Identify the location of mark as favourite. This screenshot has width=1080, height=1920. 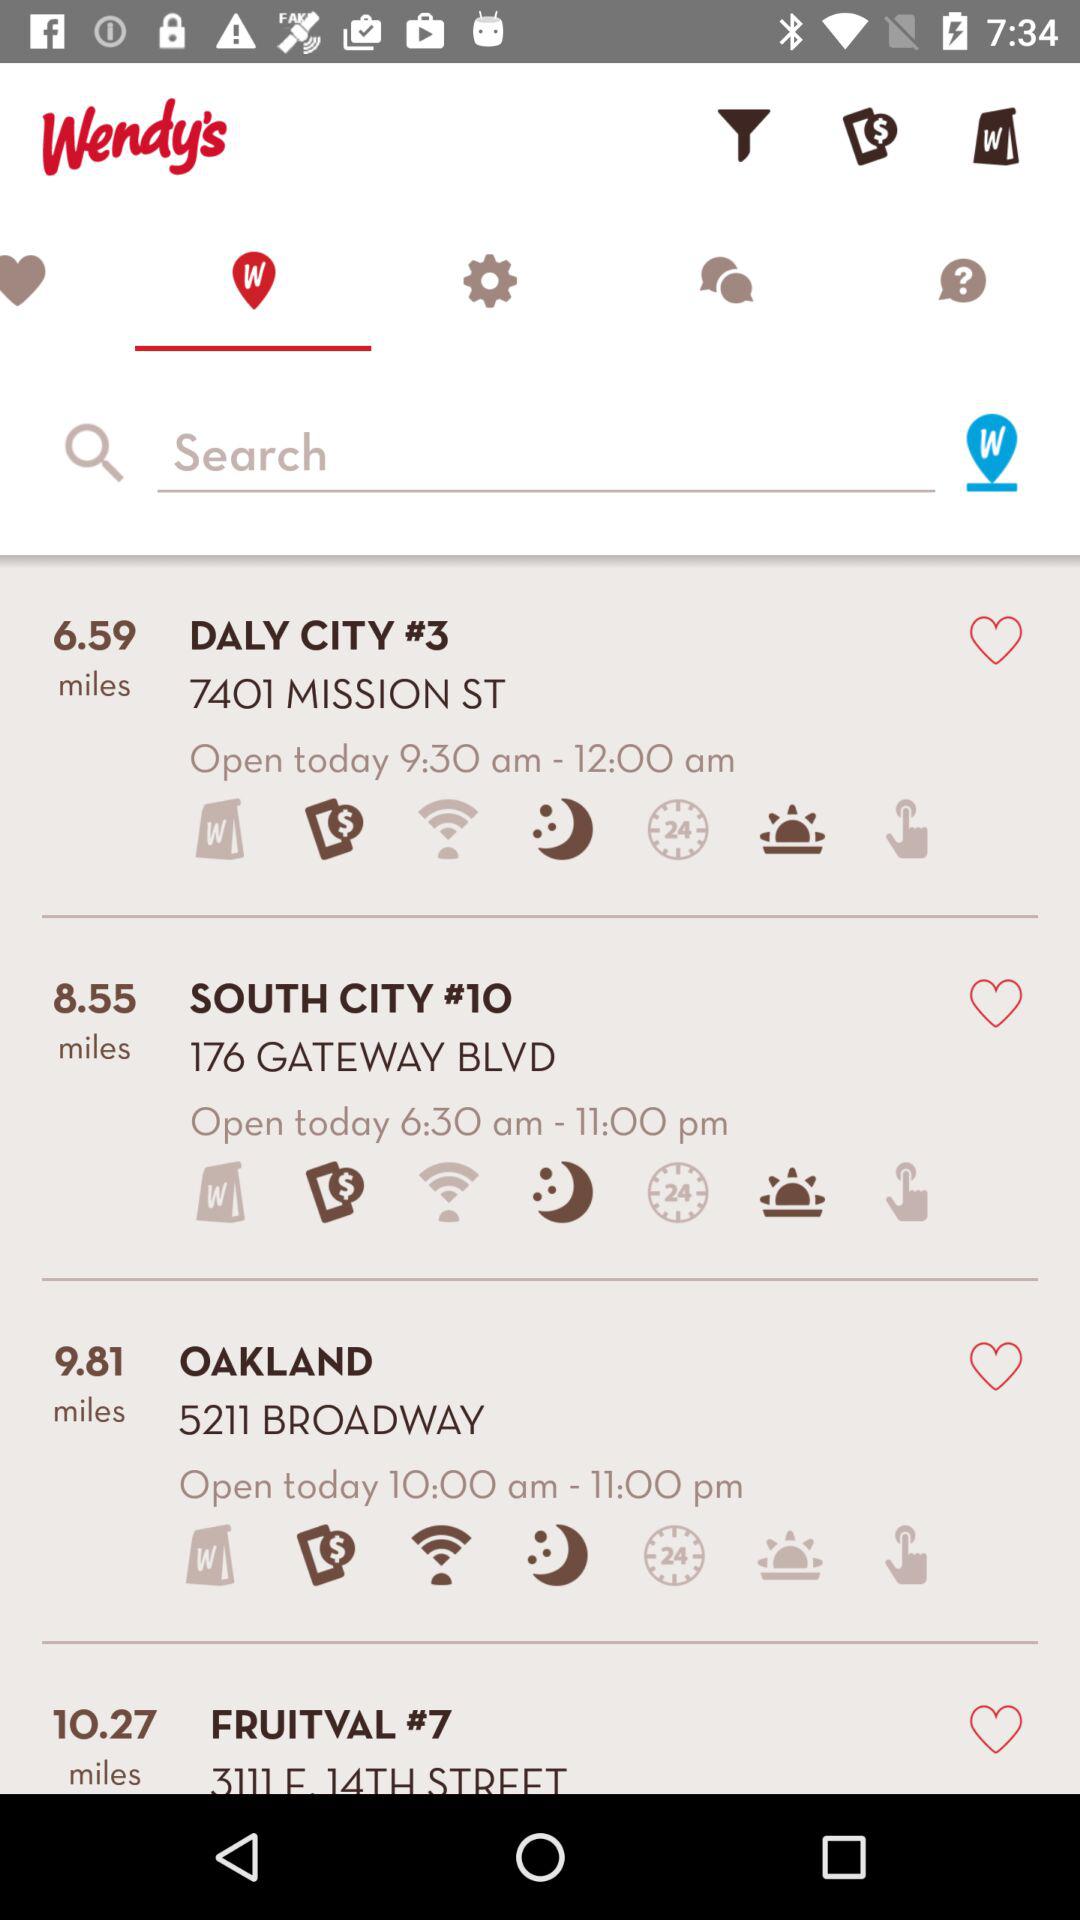
(996, 1002).